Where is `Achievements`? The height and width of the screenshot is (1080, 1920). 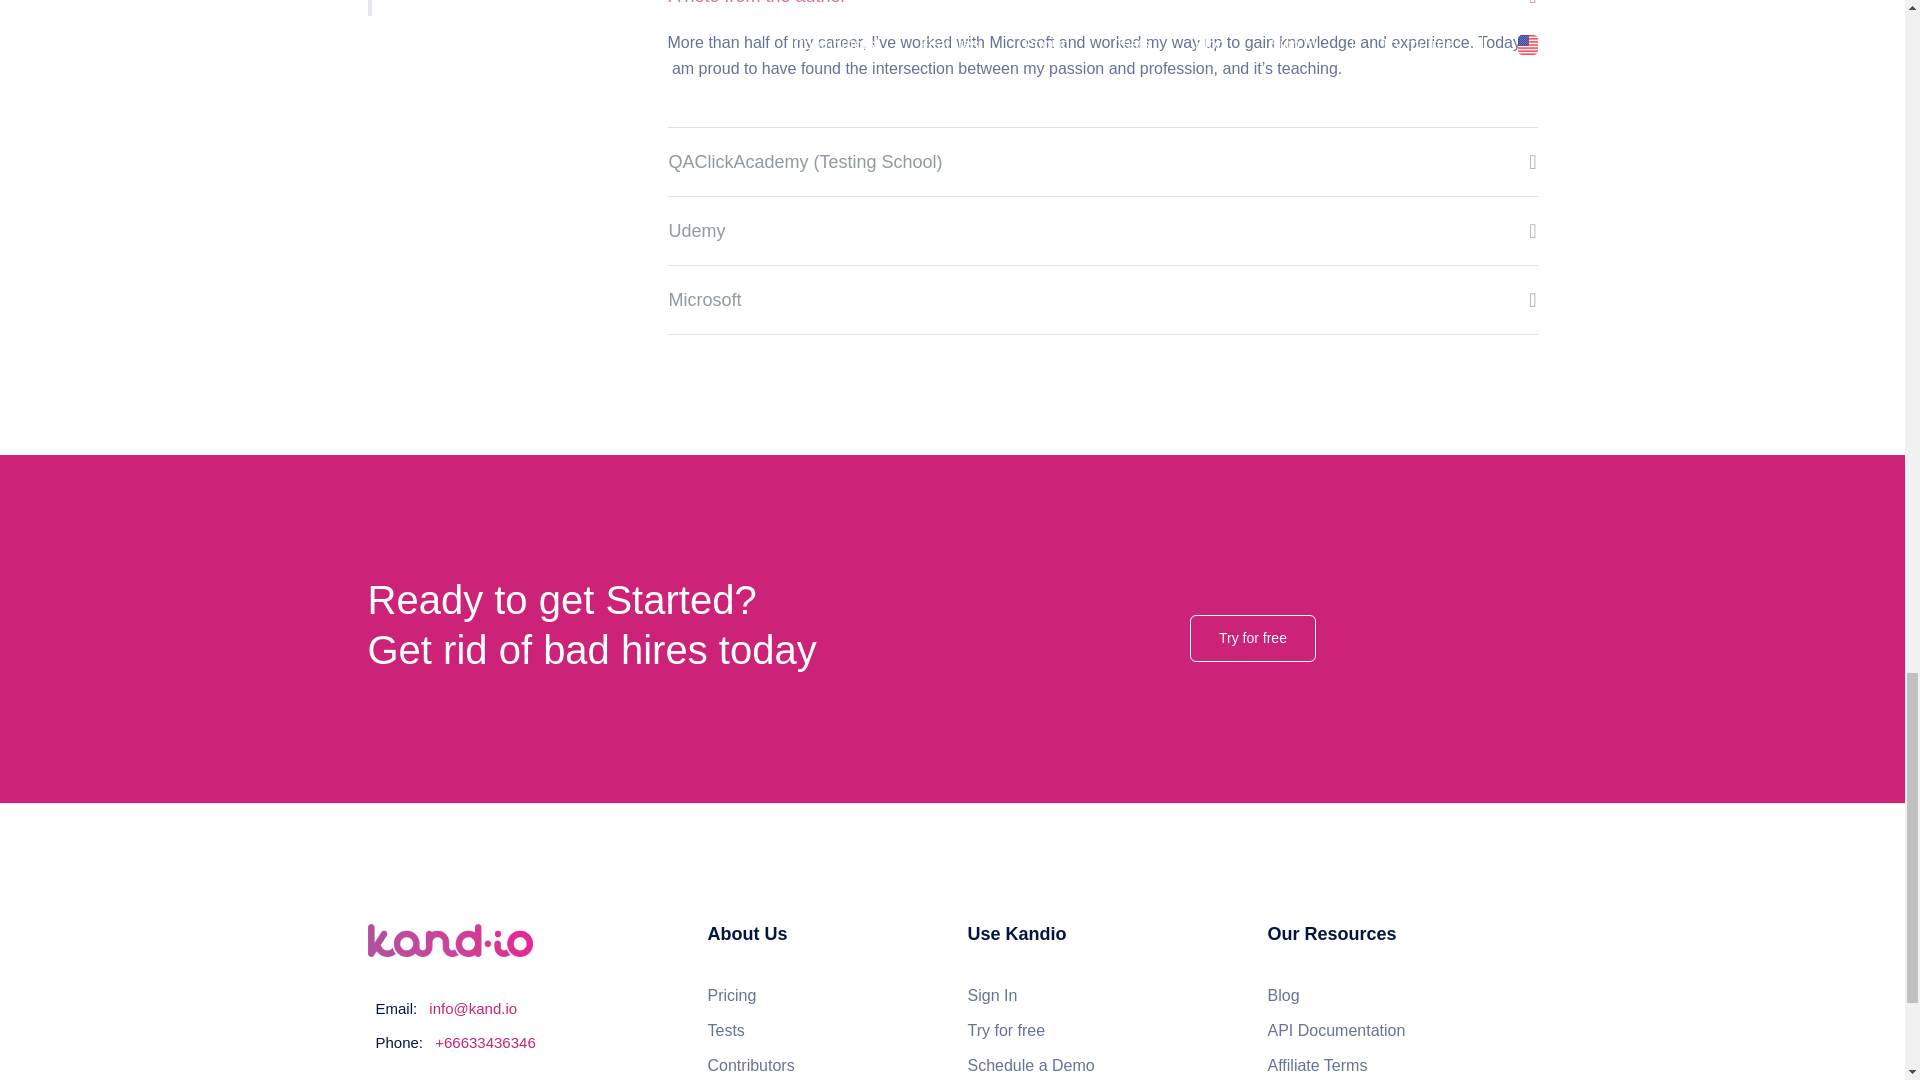
Achievements is located at coordinates (502, 8).